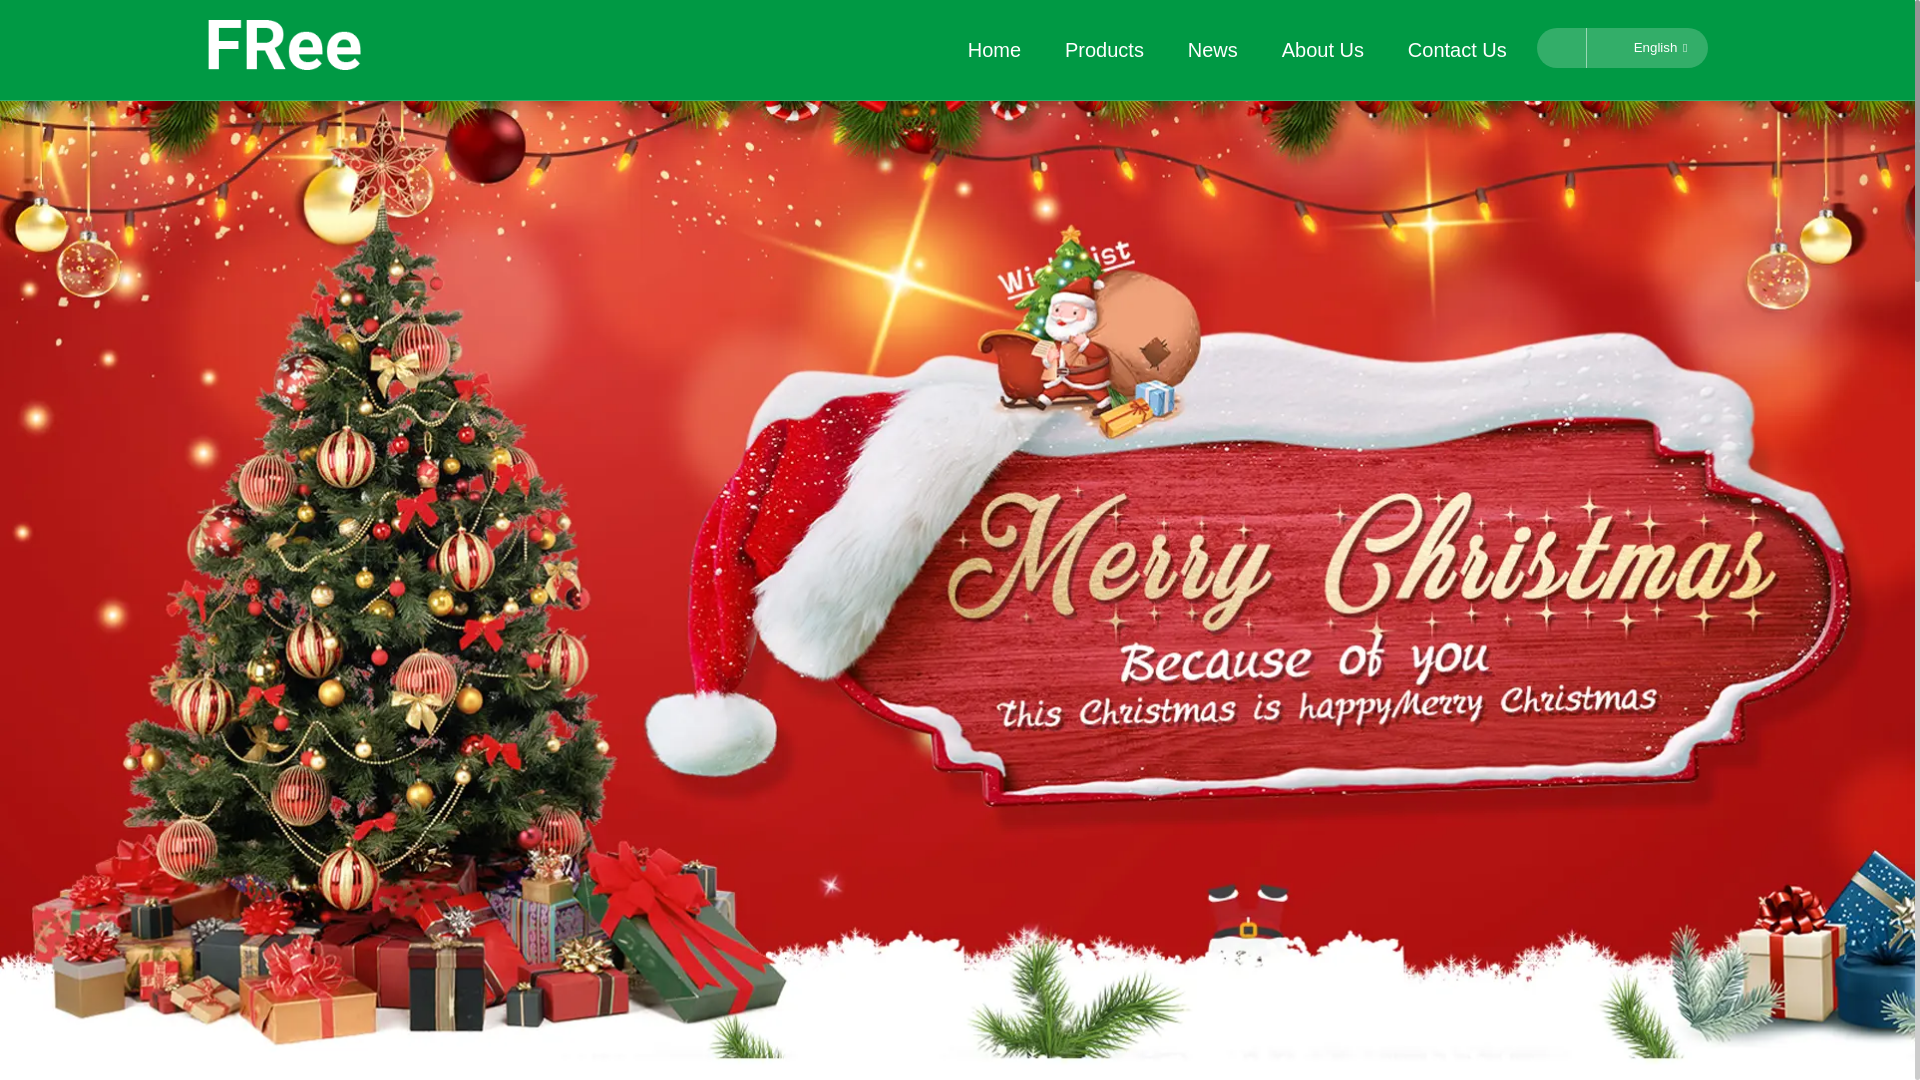 The width and height of the screenshot is (1920, 1080). Describe the element at coordinates (1322, 50) in the screenshot. I see `About Us` at that location.